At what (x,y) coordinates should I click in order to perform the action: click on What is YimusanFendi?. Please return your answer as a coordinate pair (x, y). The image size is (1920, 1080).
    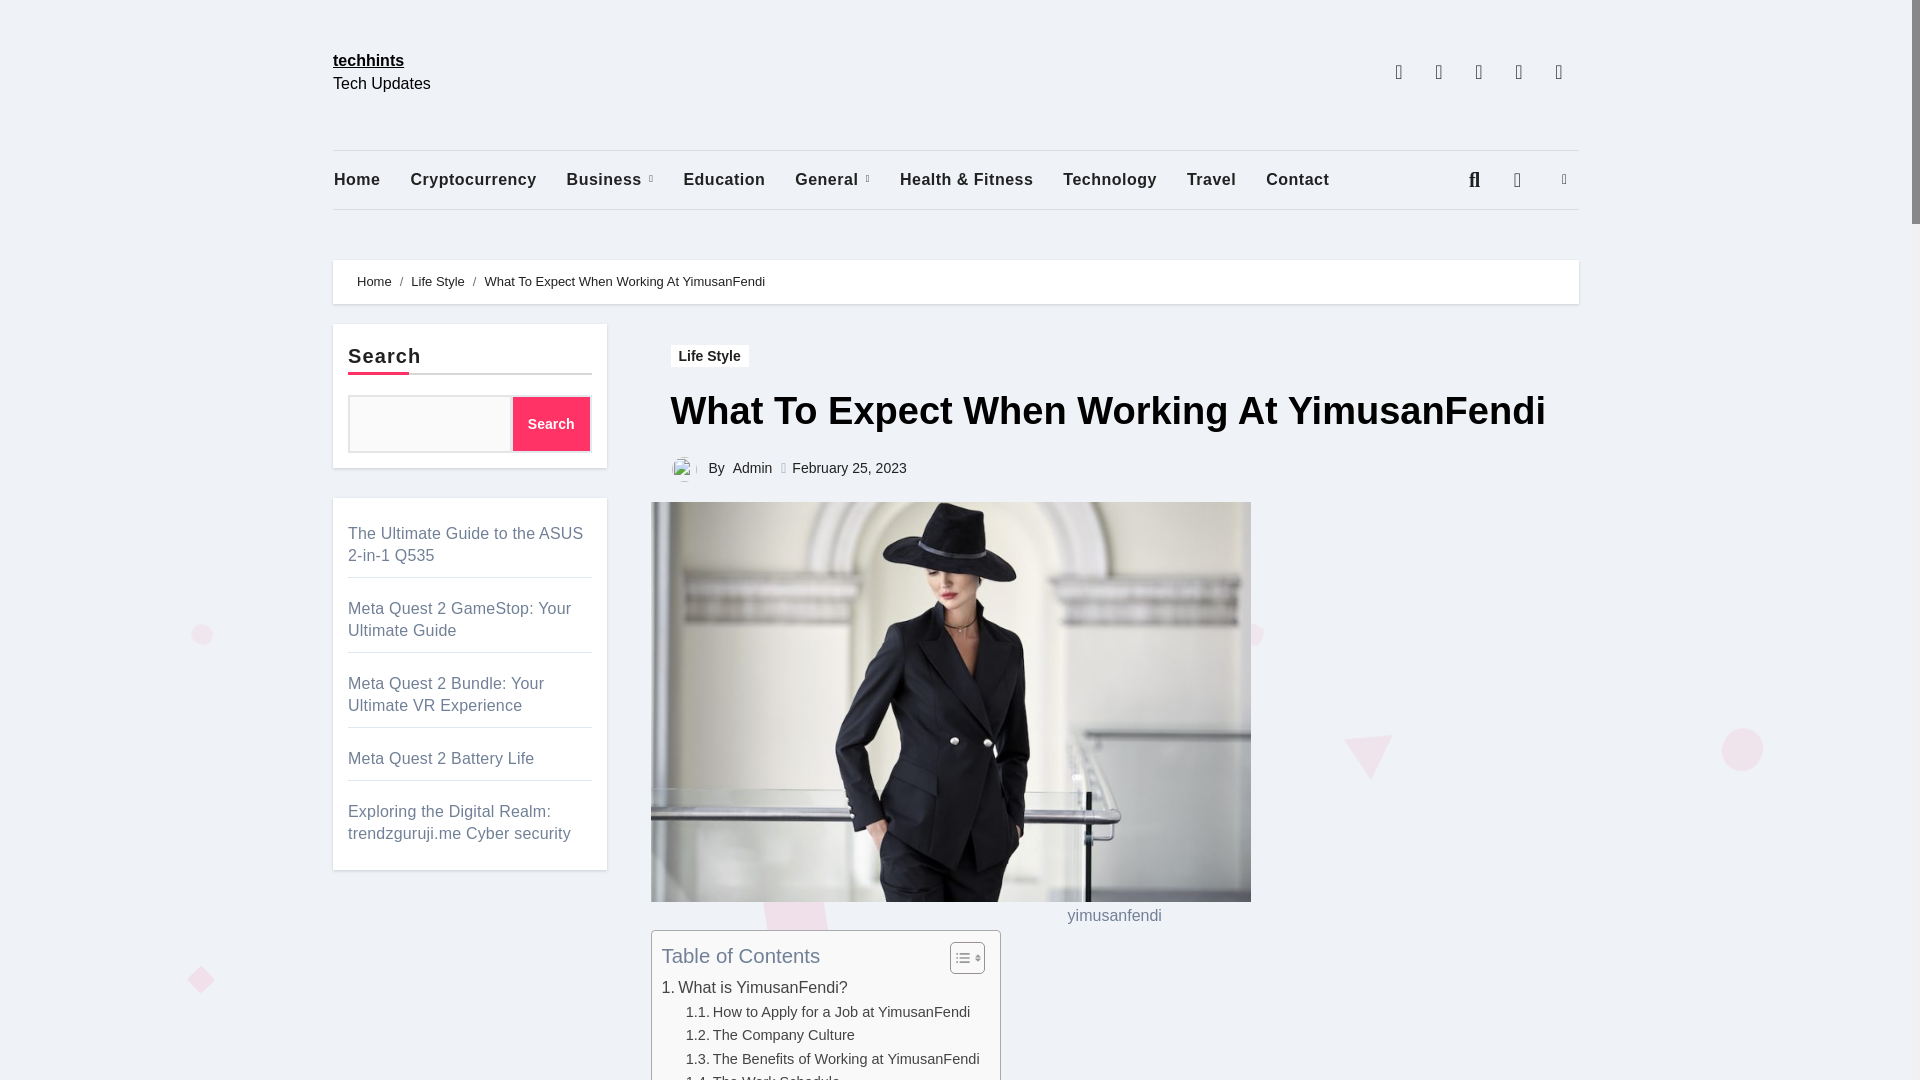
    Looking at the image, I should click on (755, 988).